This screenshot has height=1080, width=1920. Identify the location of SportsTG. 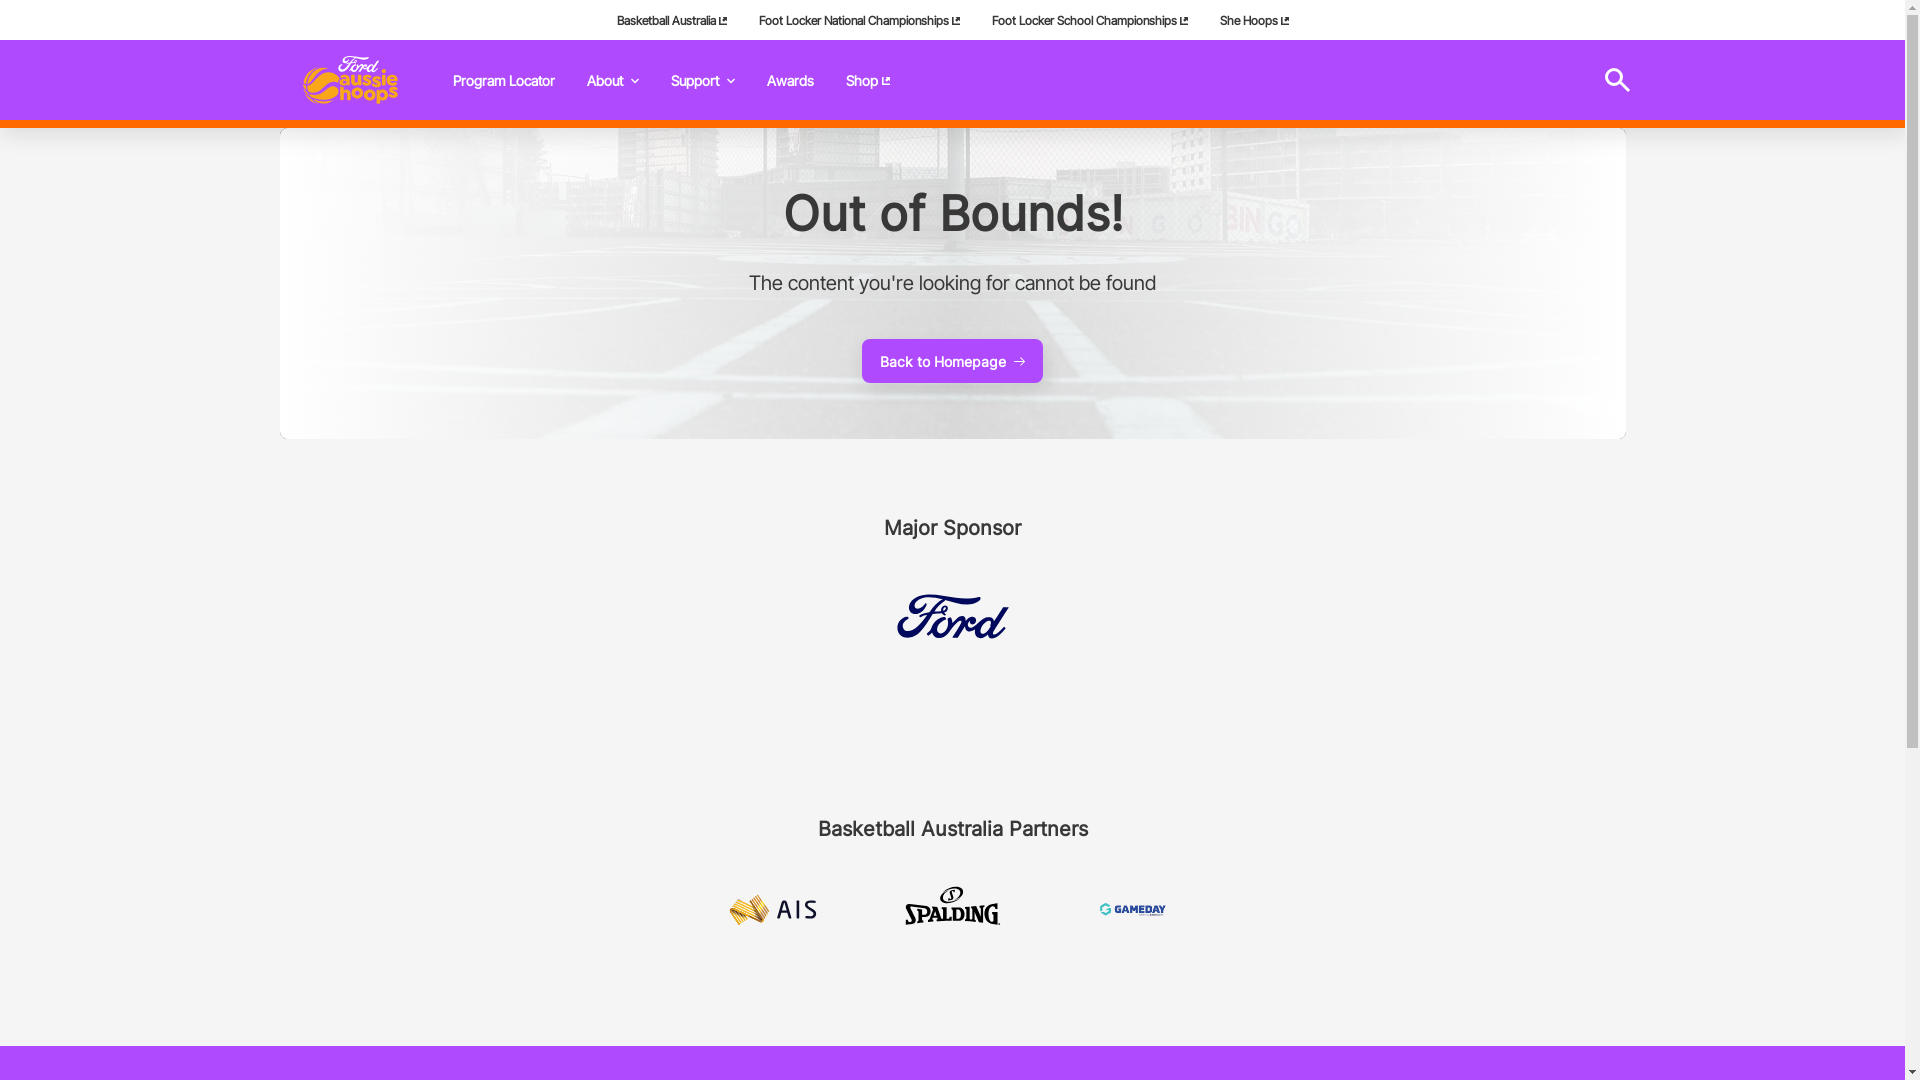
(1132, 910).